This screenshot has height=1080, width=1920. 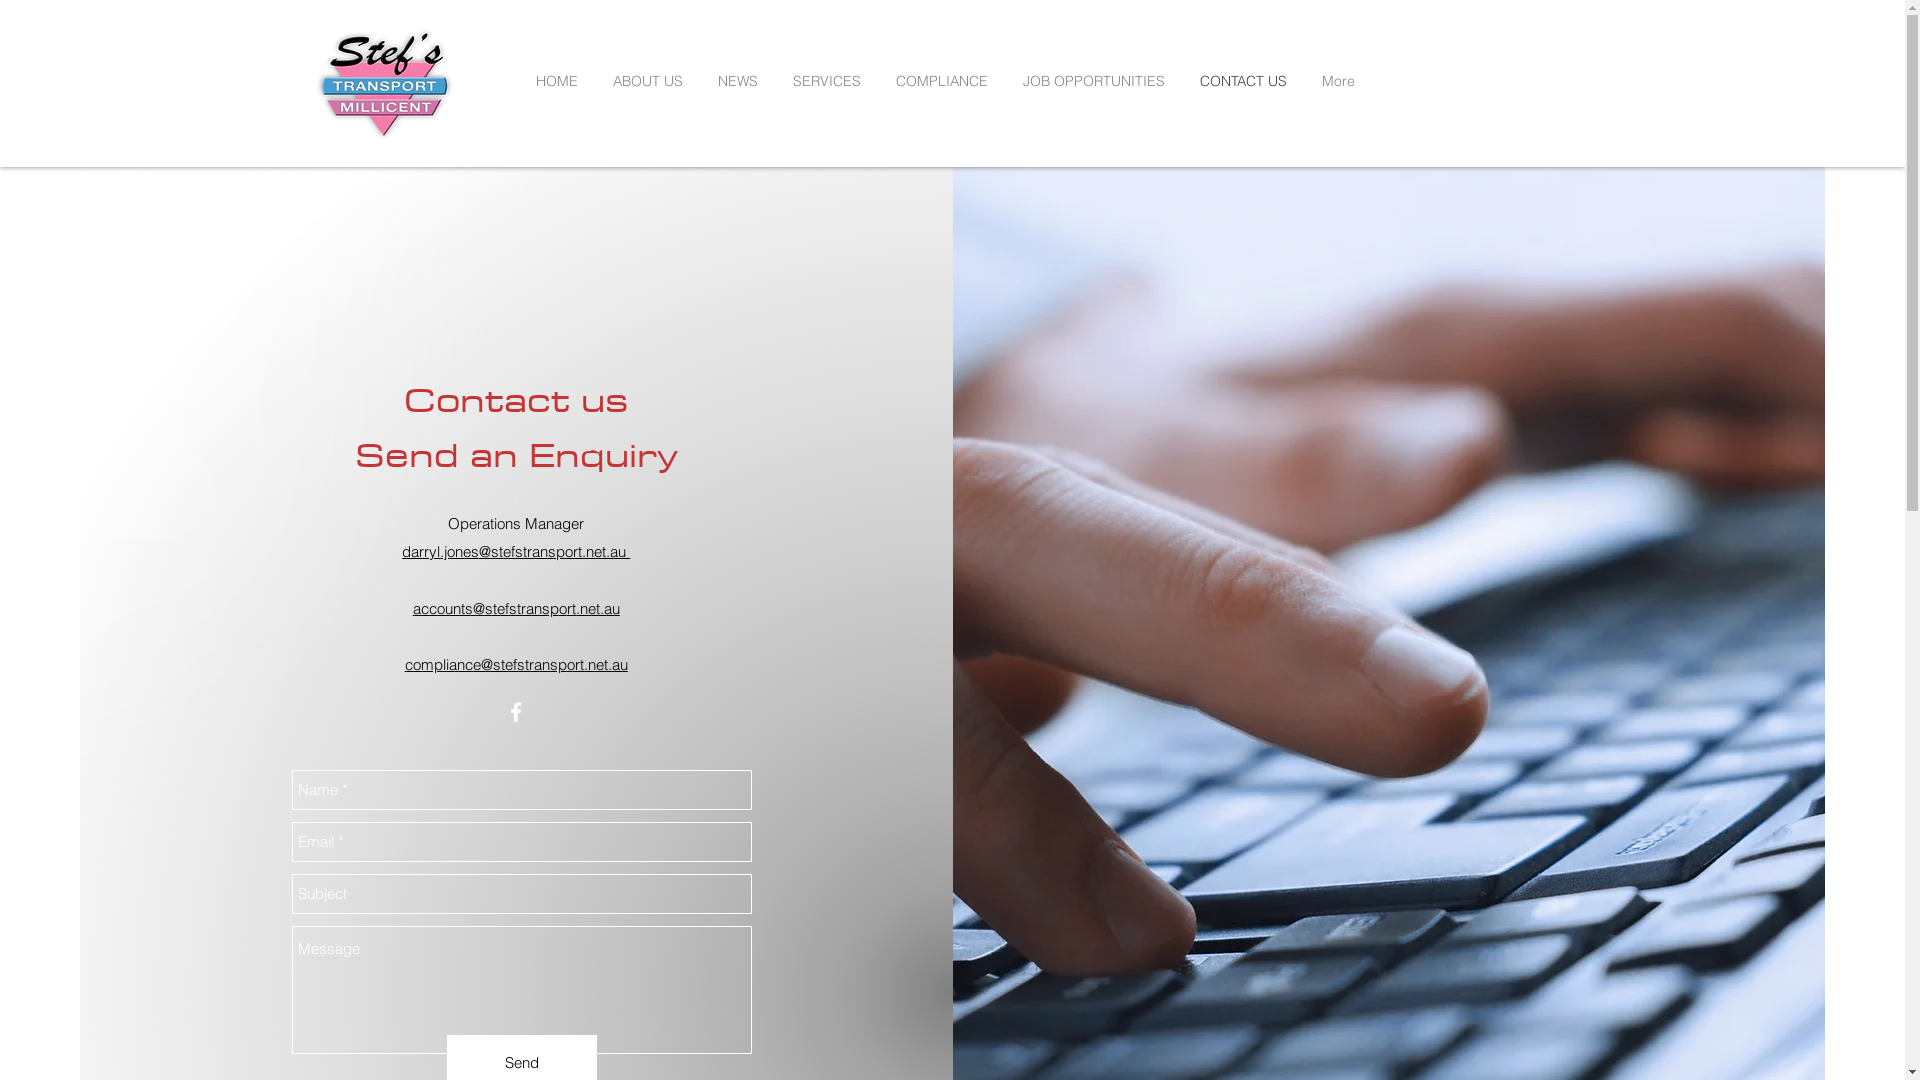 What do you see at coordinates (516, 664) in the screenshot?
I see `compliance@stefstransport.net.au` at bounding box center [516, 664].